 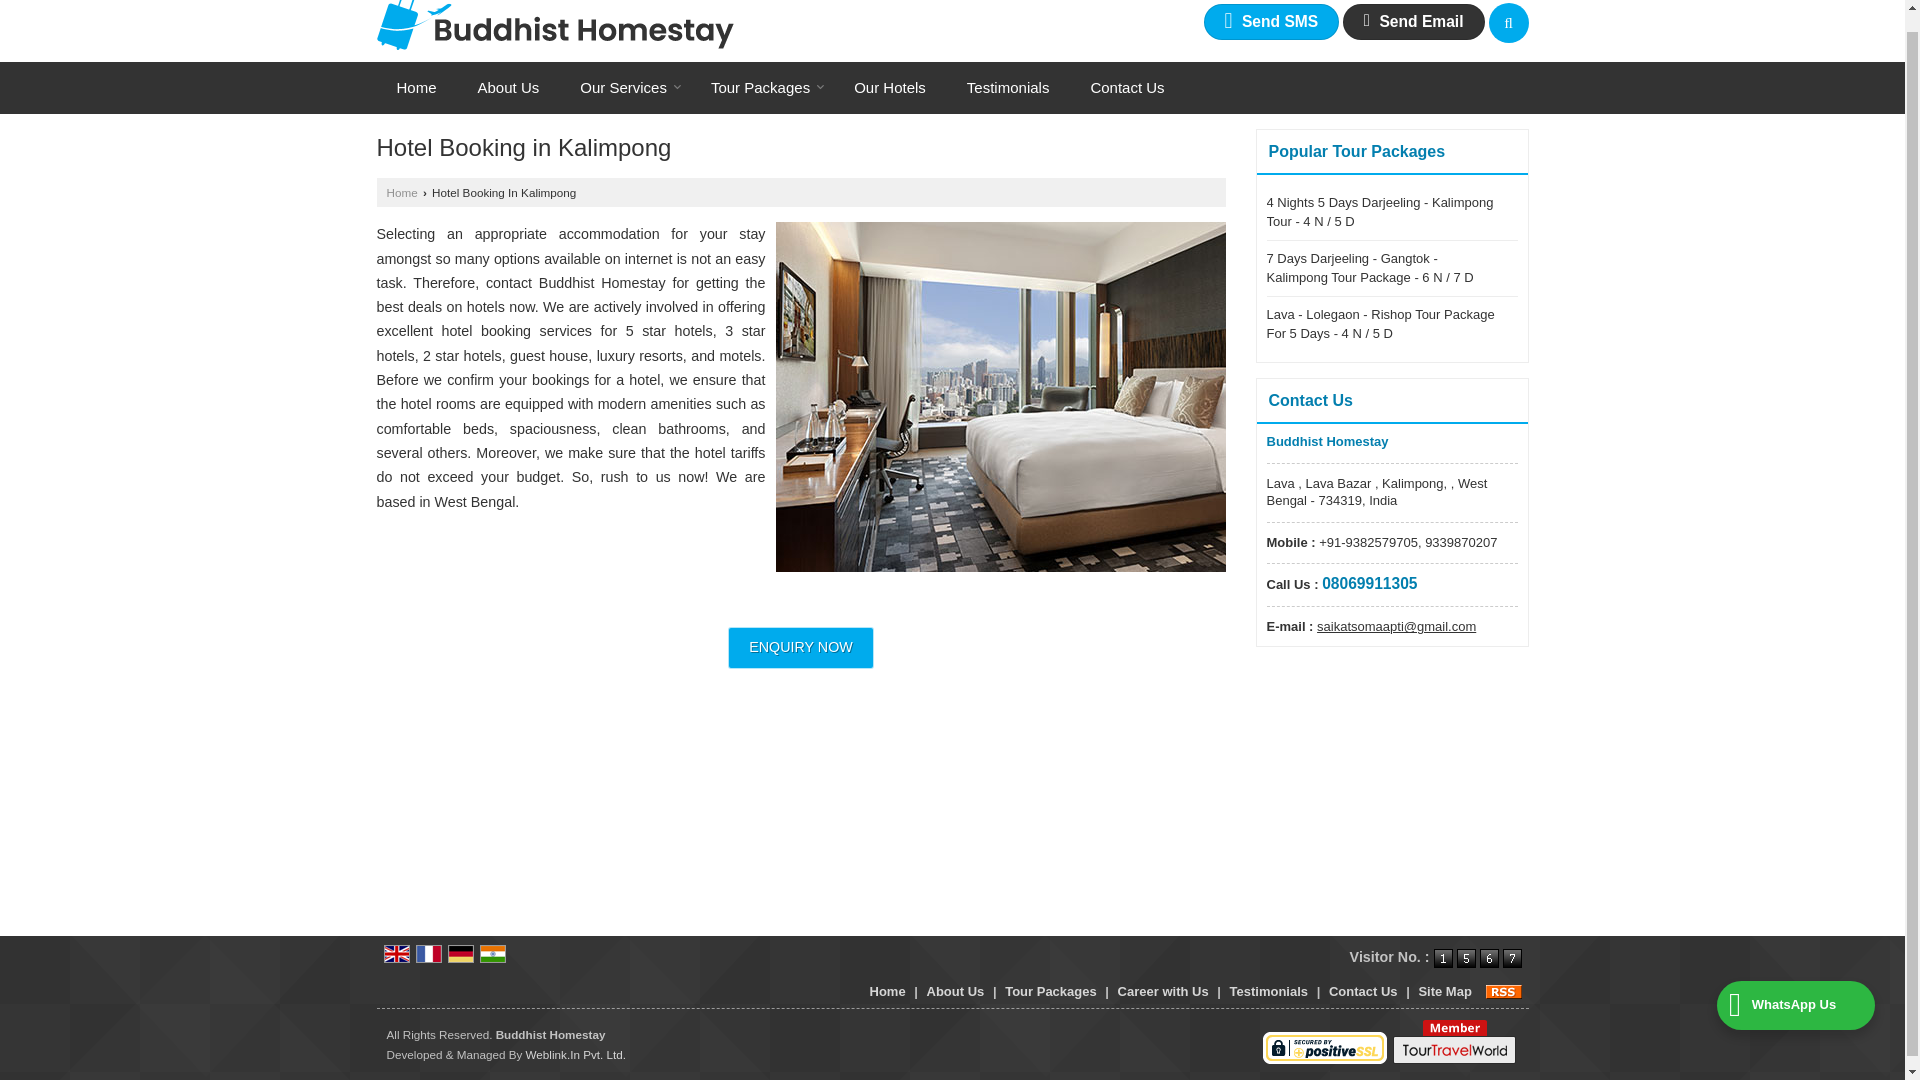 What do you see at coordinates (890, 88) in the screenshot?
I see `Our Hotels` at bounding box center [890, 88].